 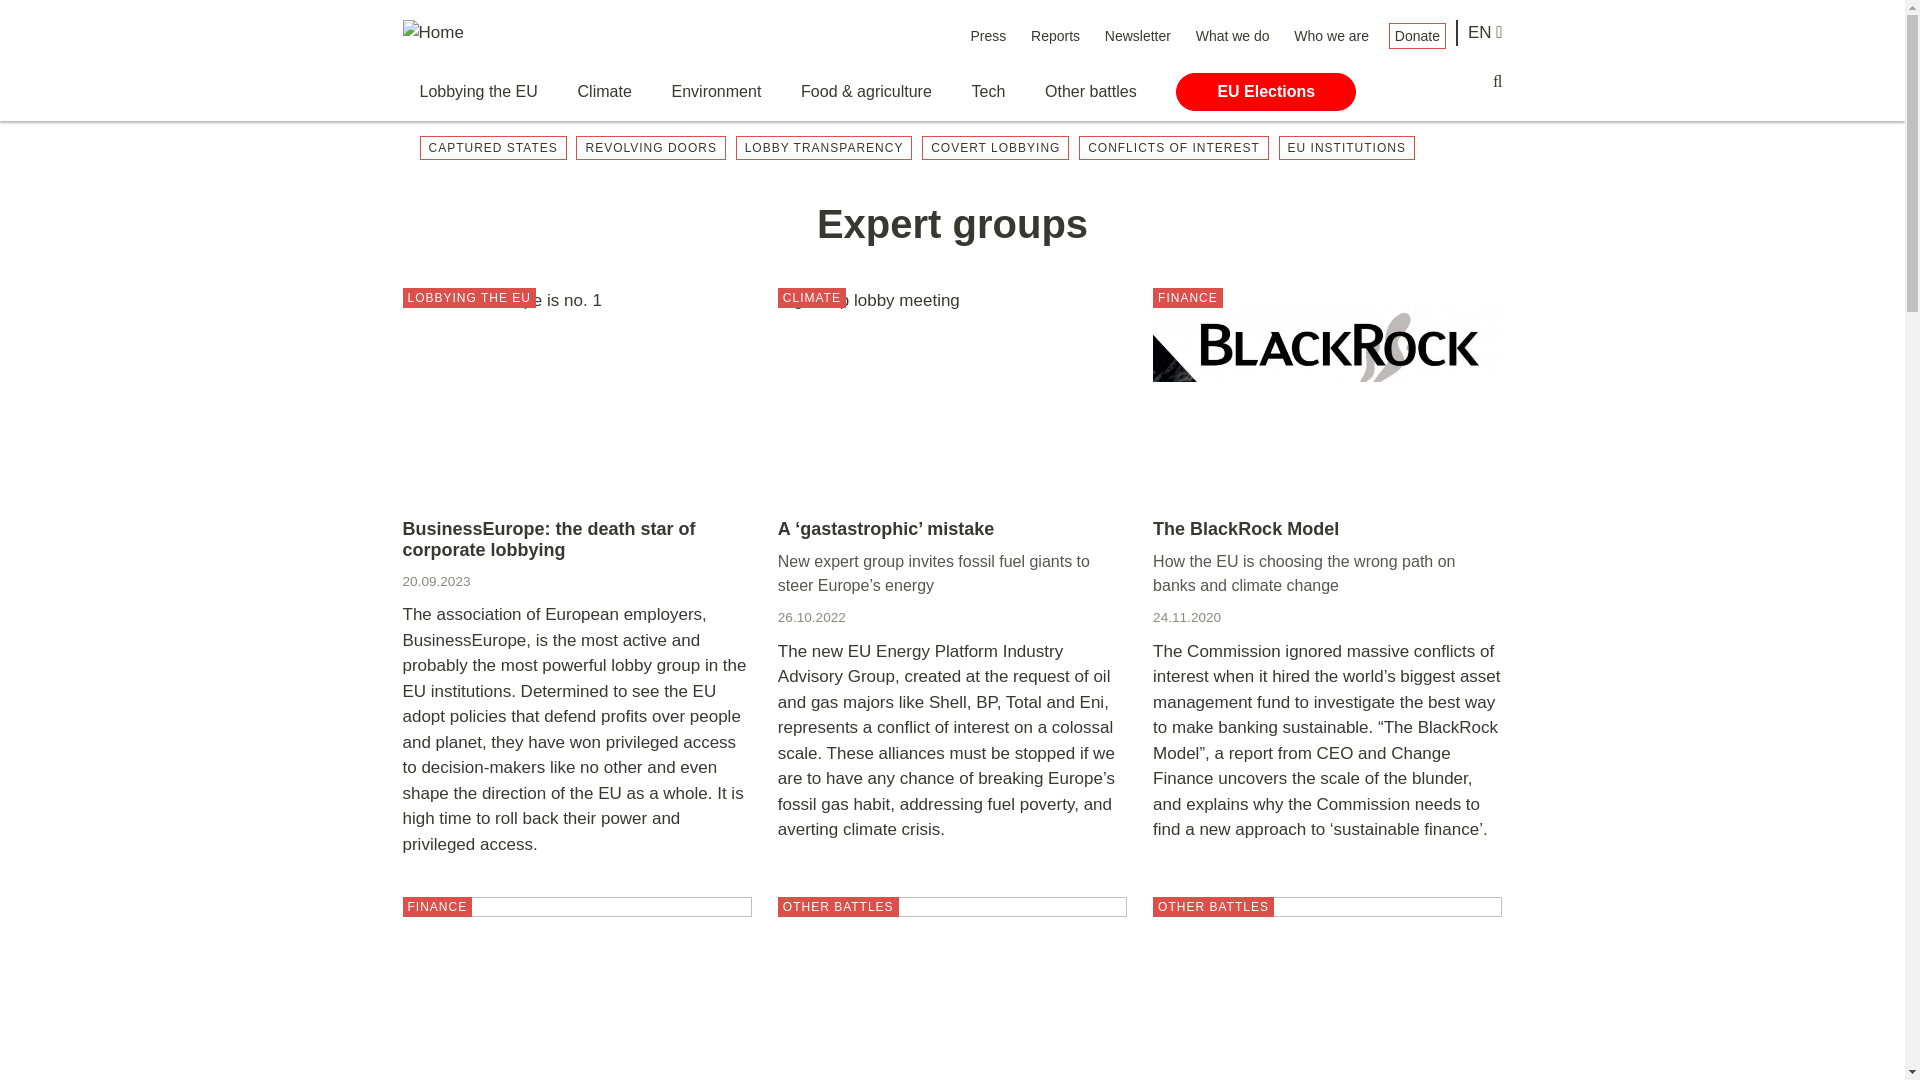 I want to click on Who we are, so click(x=1331, y=35).